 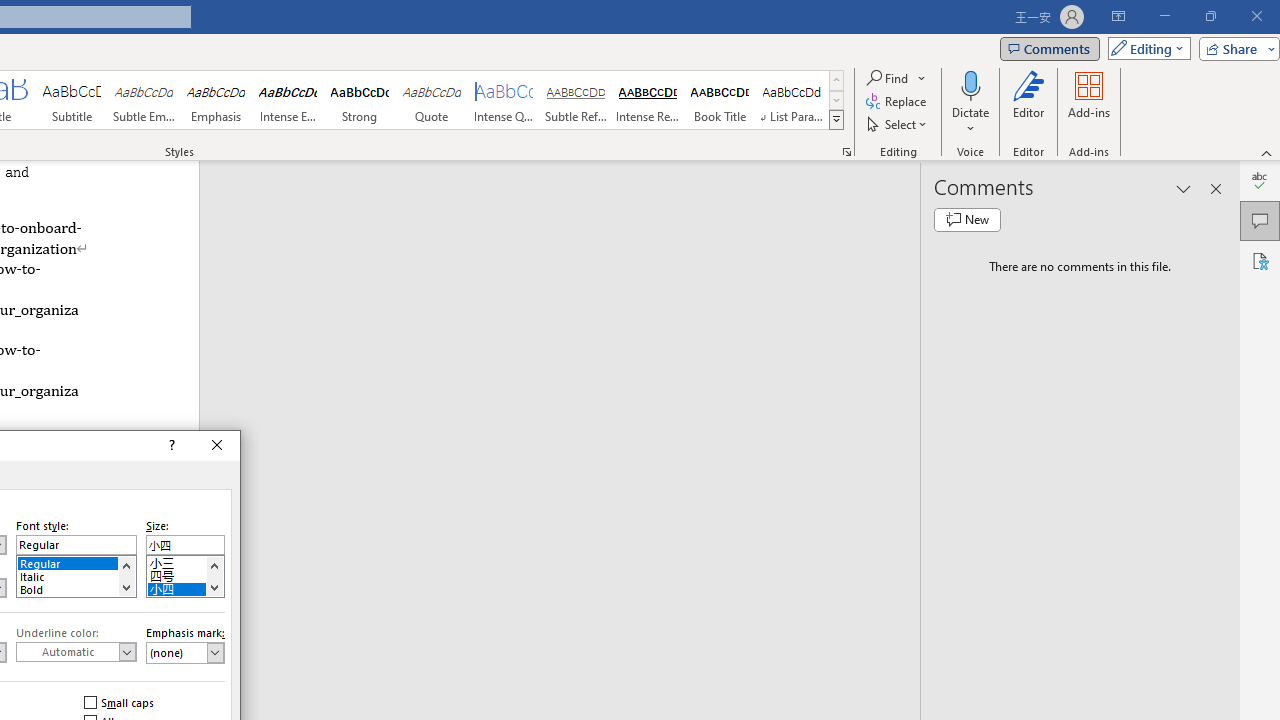 What do you see at coordinates (216, 100) in the screenshot?
I see `Emphasis` at bounding box center [216, 100].